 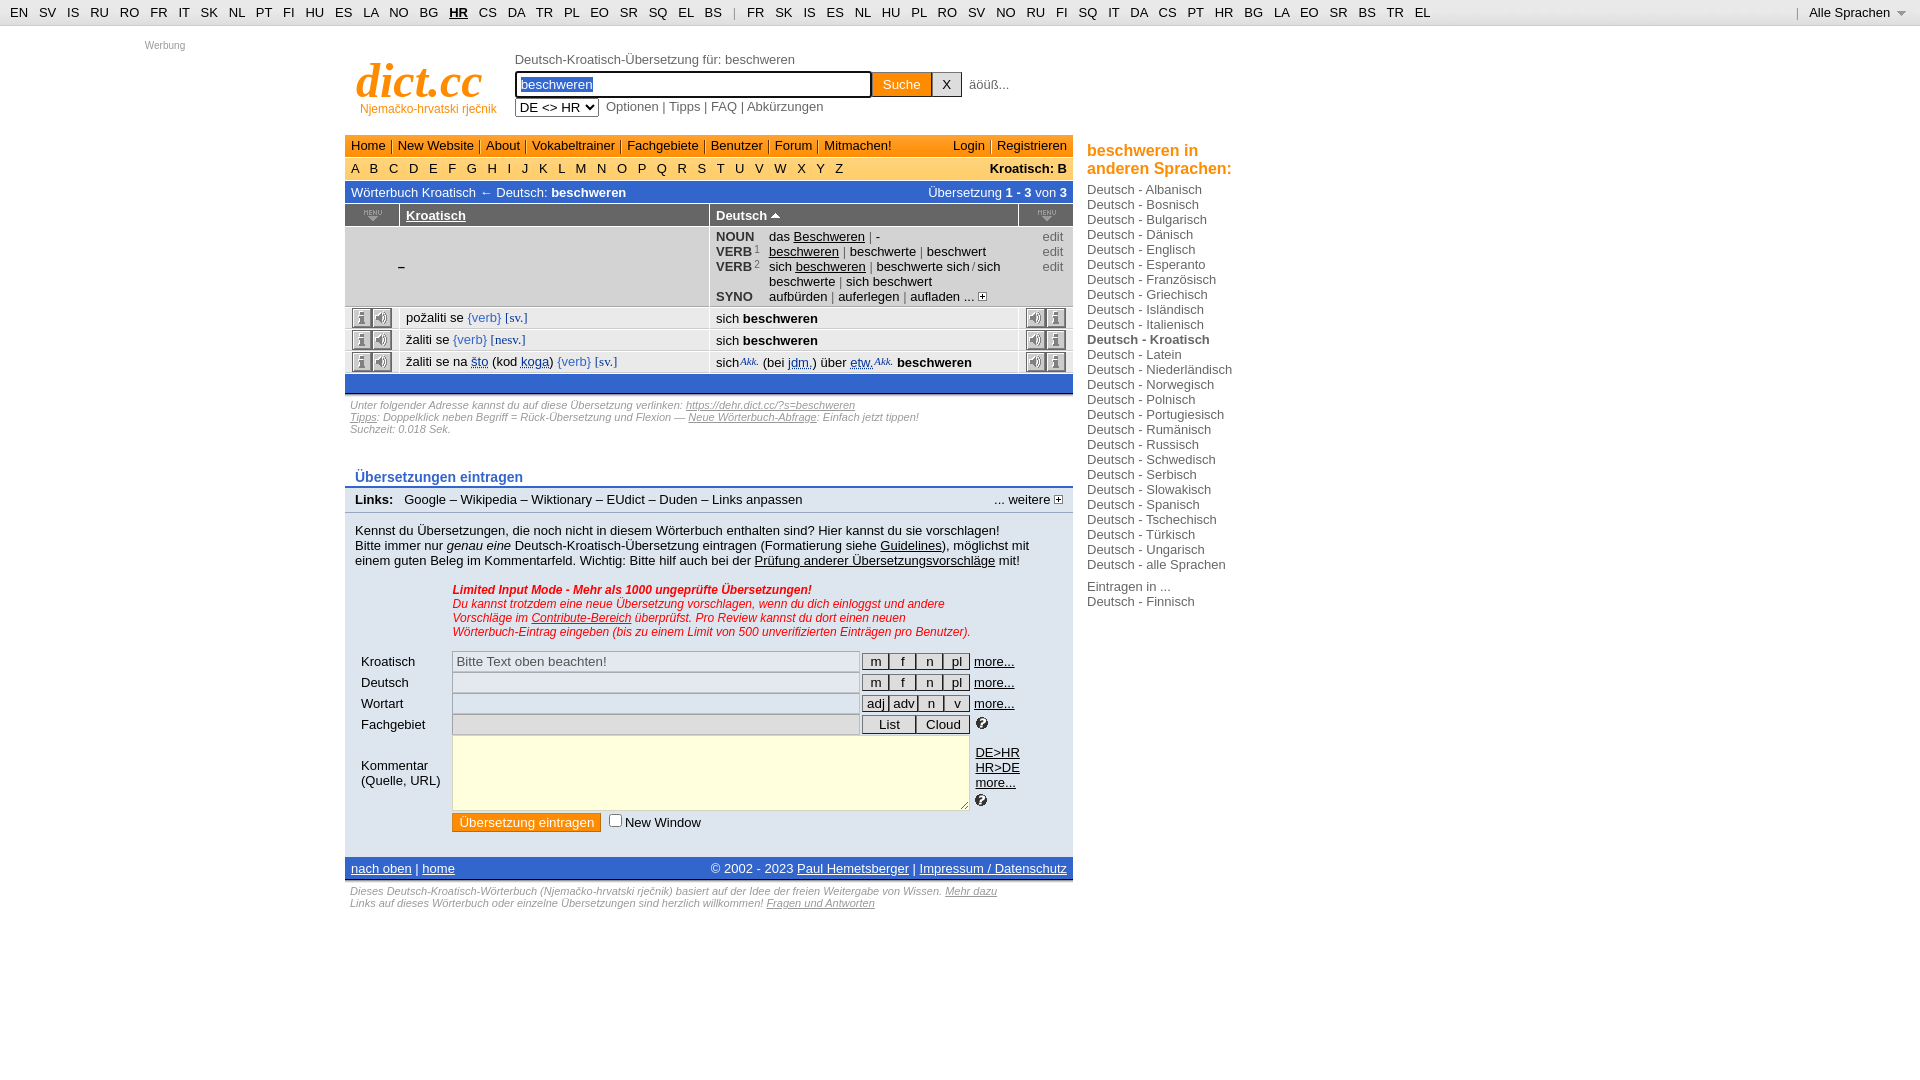 What do you see at coordinates (492, 168) in the screenshot?
I see `H` at bounding box center [492, 168].